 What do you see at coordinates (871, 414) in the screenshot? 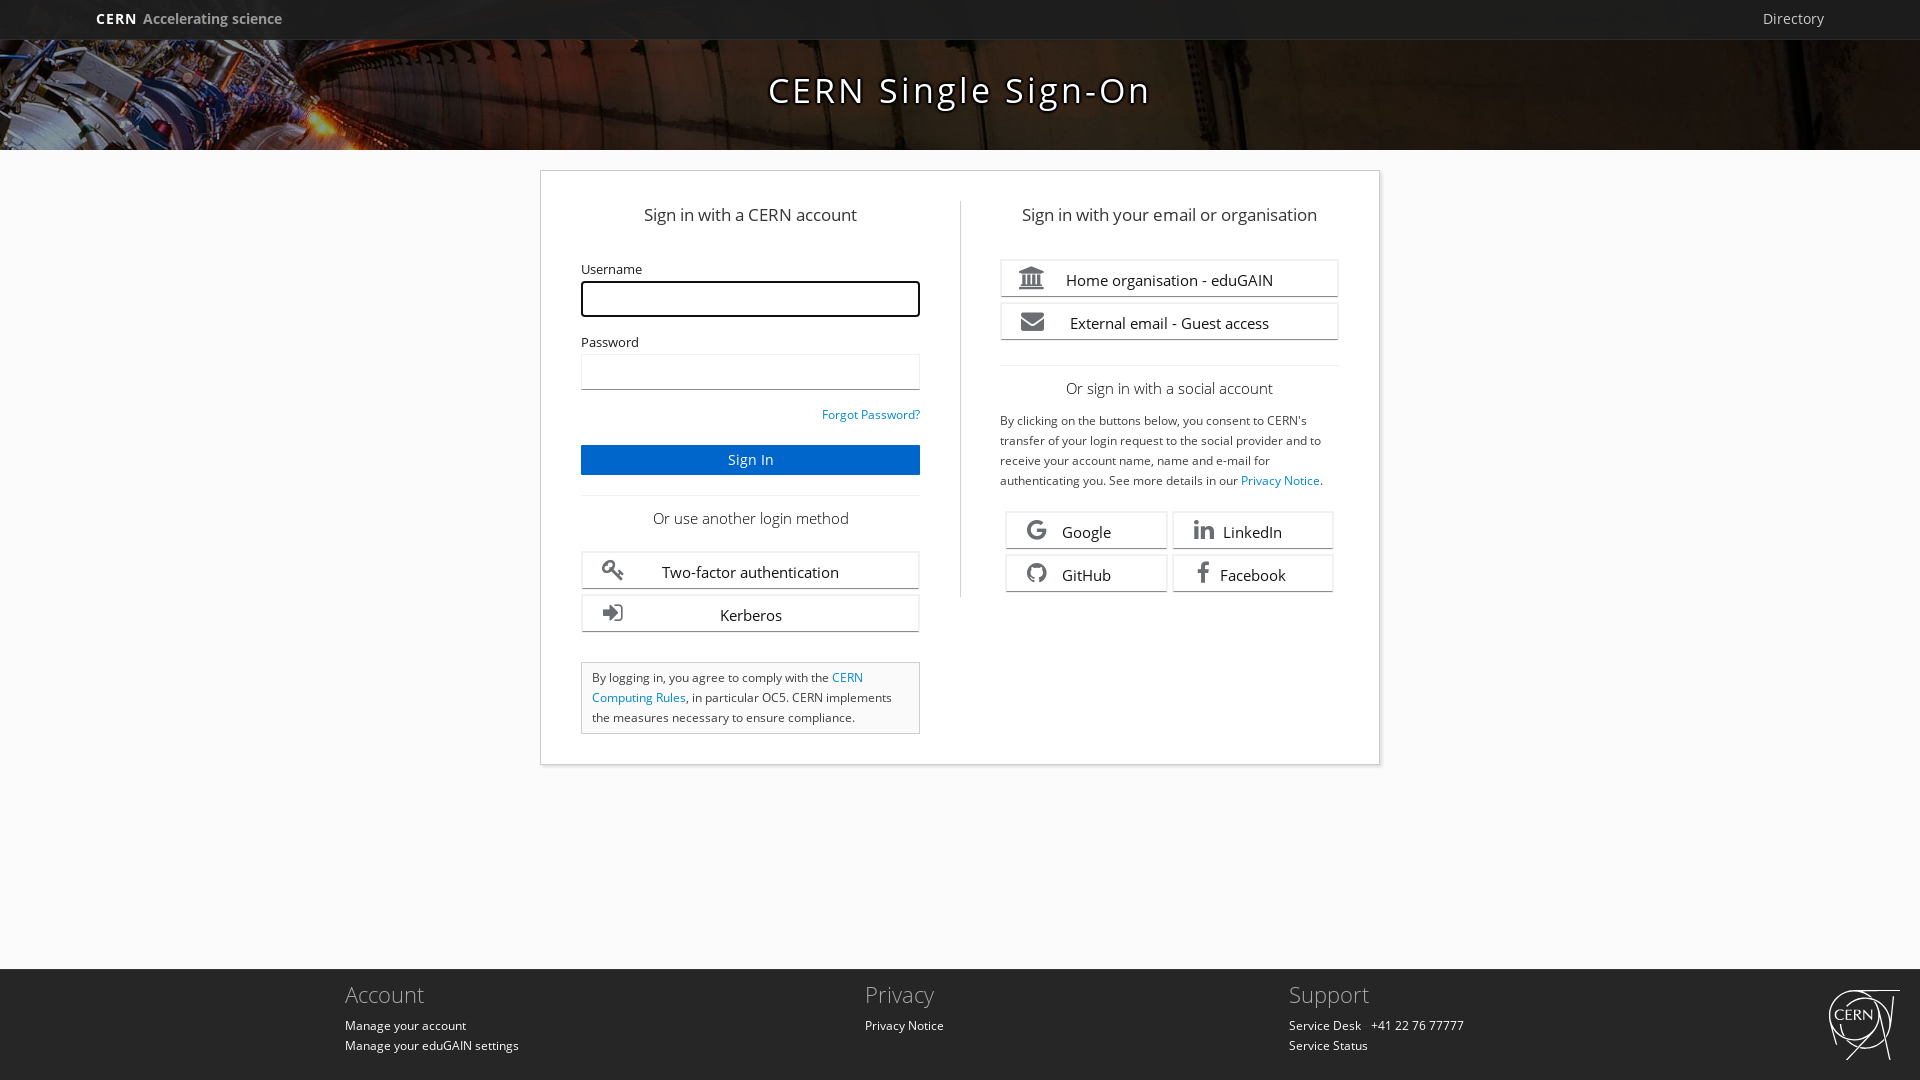
I see `Forgot Password?` at bounding box center [871, 414].